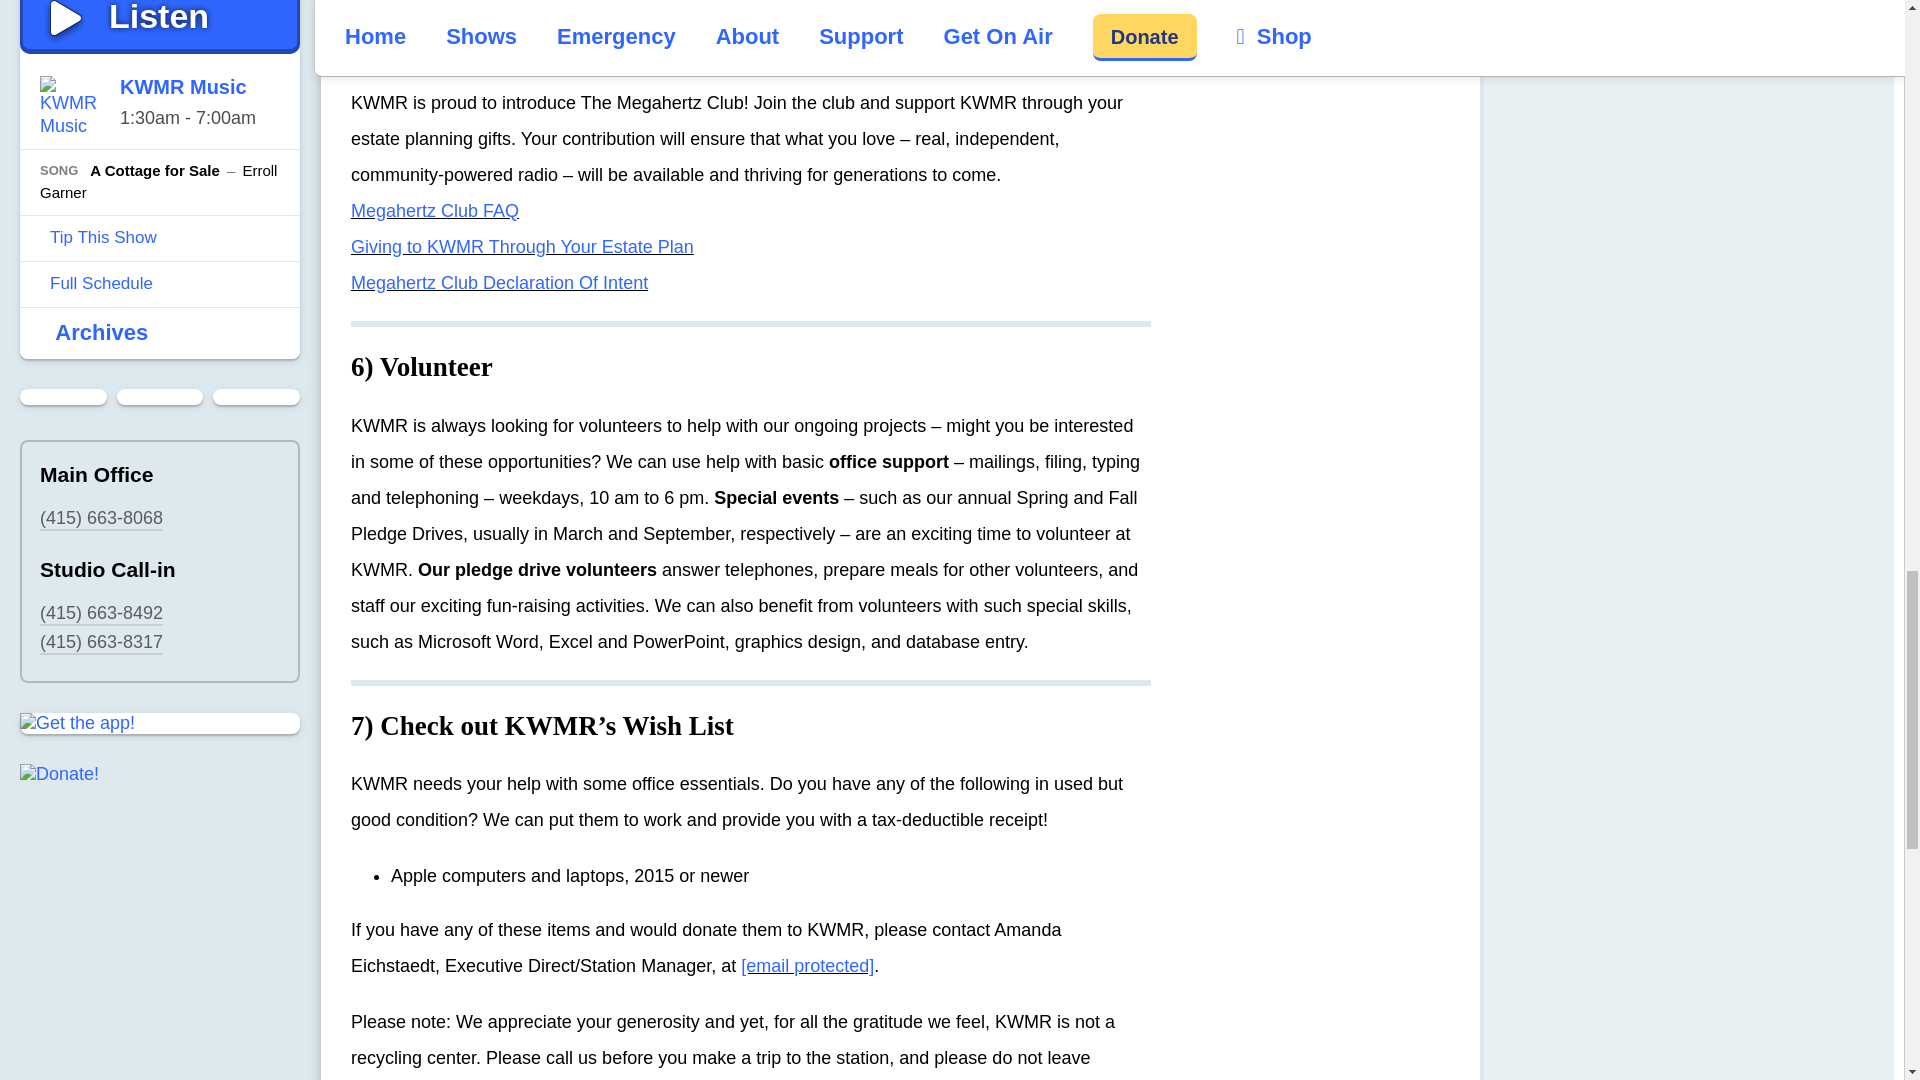  What do you see at coordinates (500, 282) in the screenshot?
I see `Megahertz Club Declaration Of Intent` at bounding box center [500, 282].